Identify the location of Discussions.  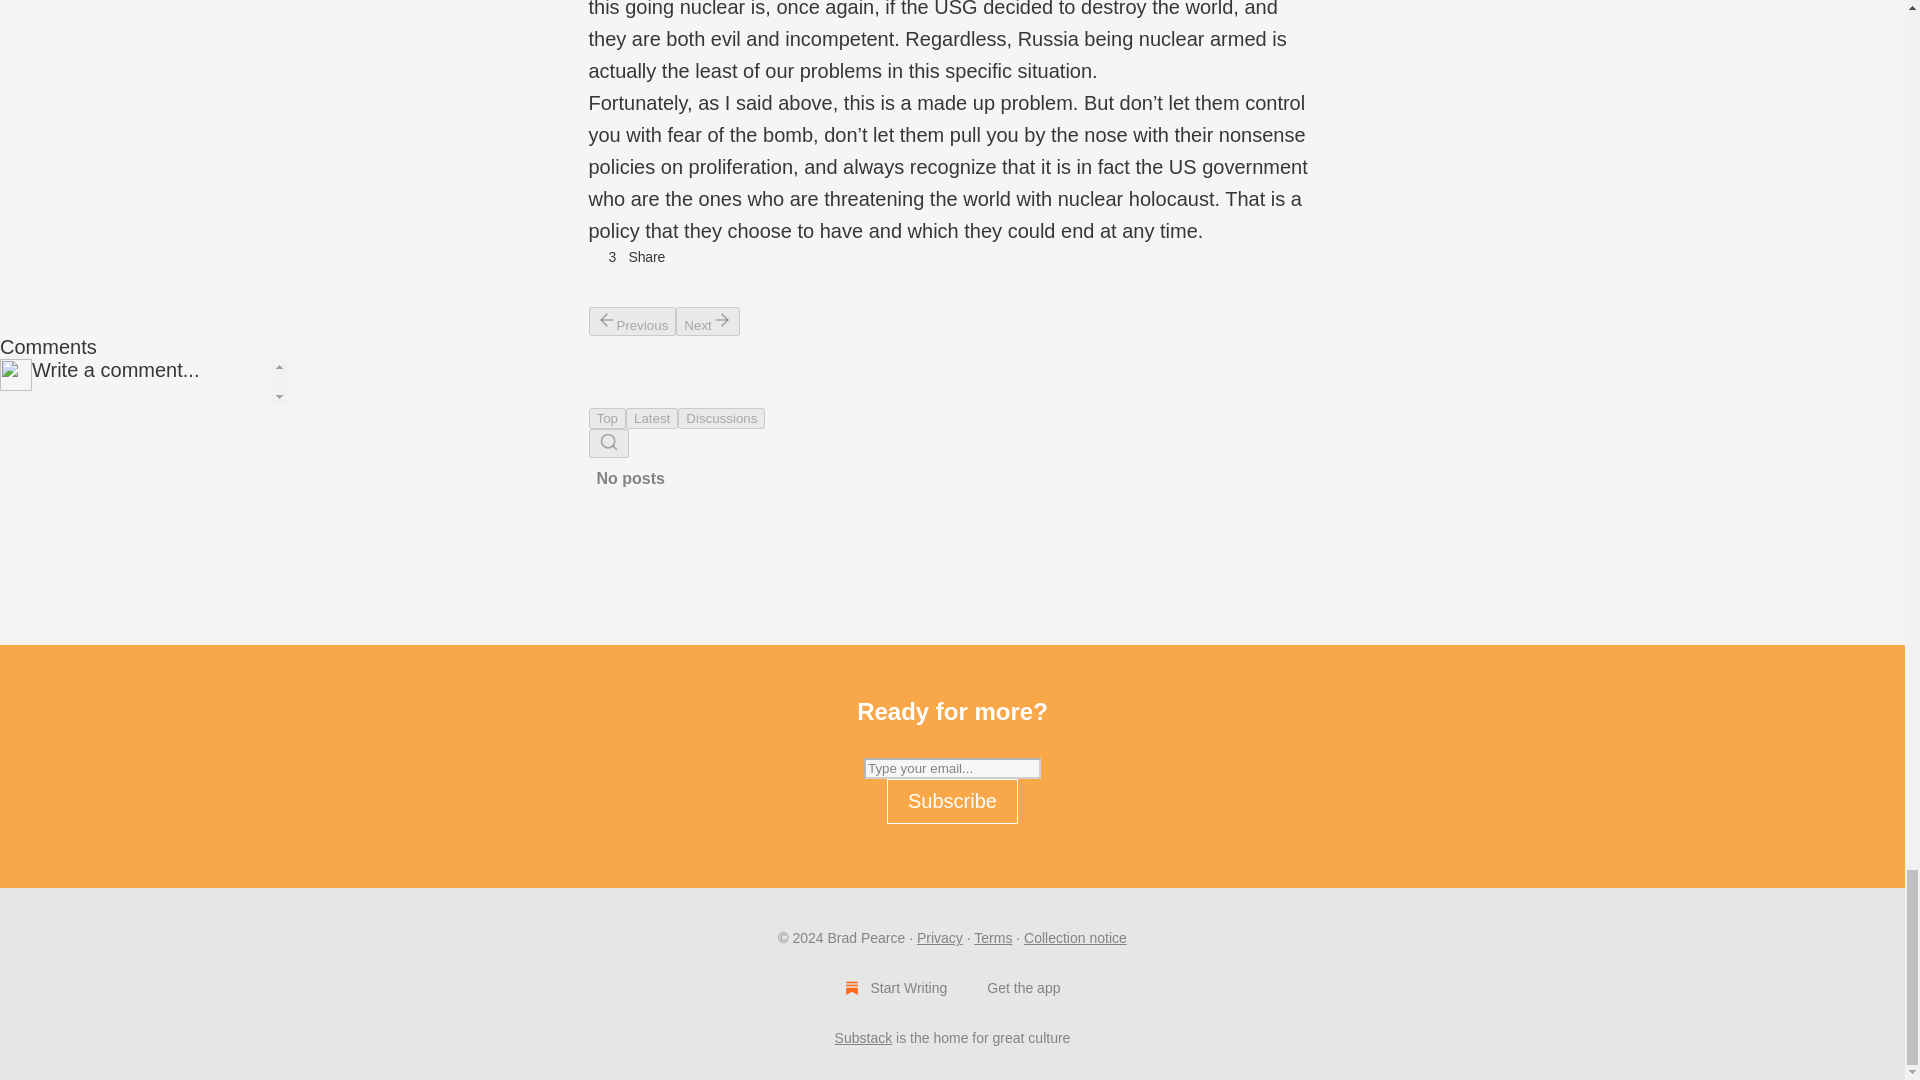
(720, 418).